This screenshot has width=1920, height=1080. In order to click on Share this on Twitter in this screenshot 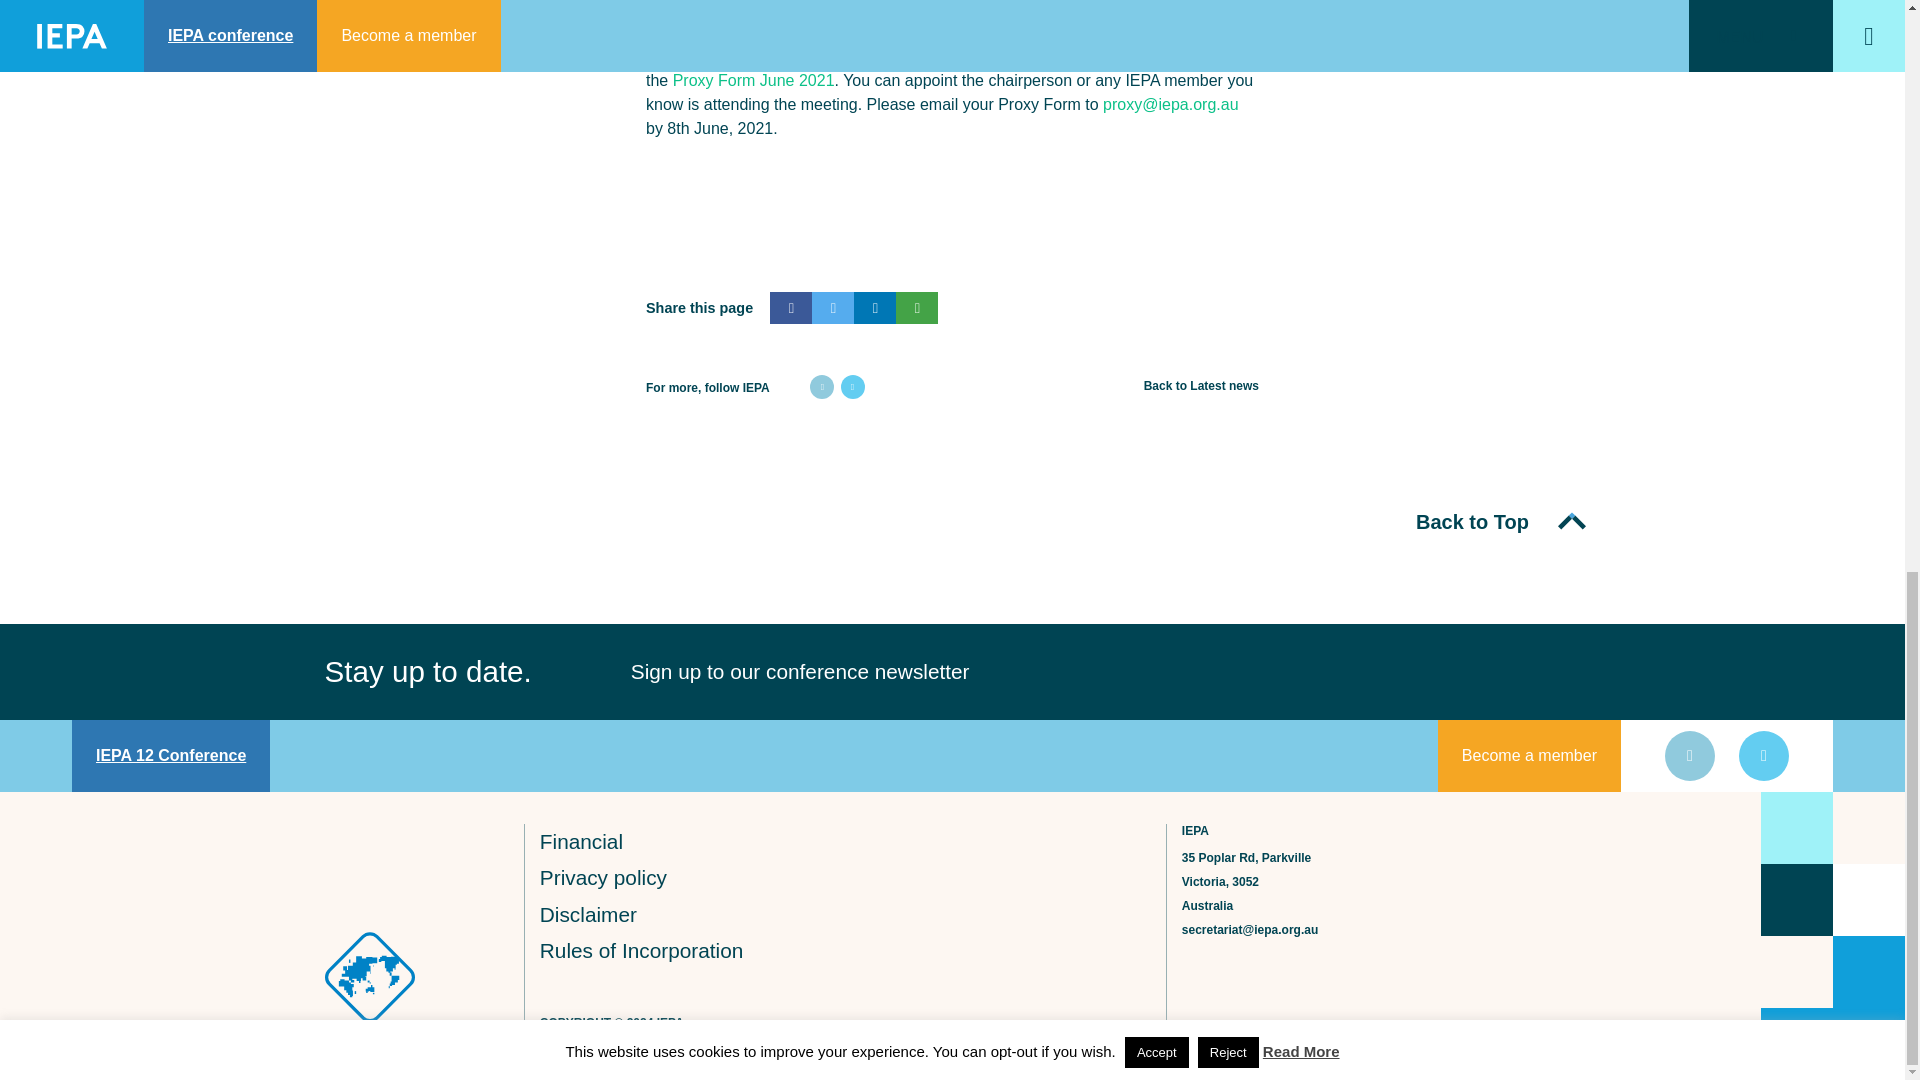, I will do `click(833, 308)`.